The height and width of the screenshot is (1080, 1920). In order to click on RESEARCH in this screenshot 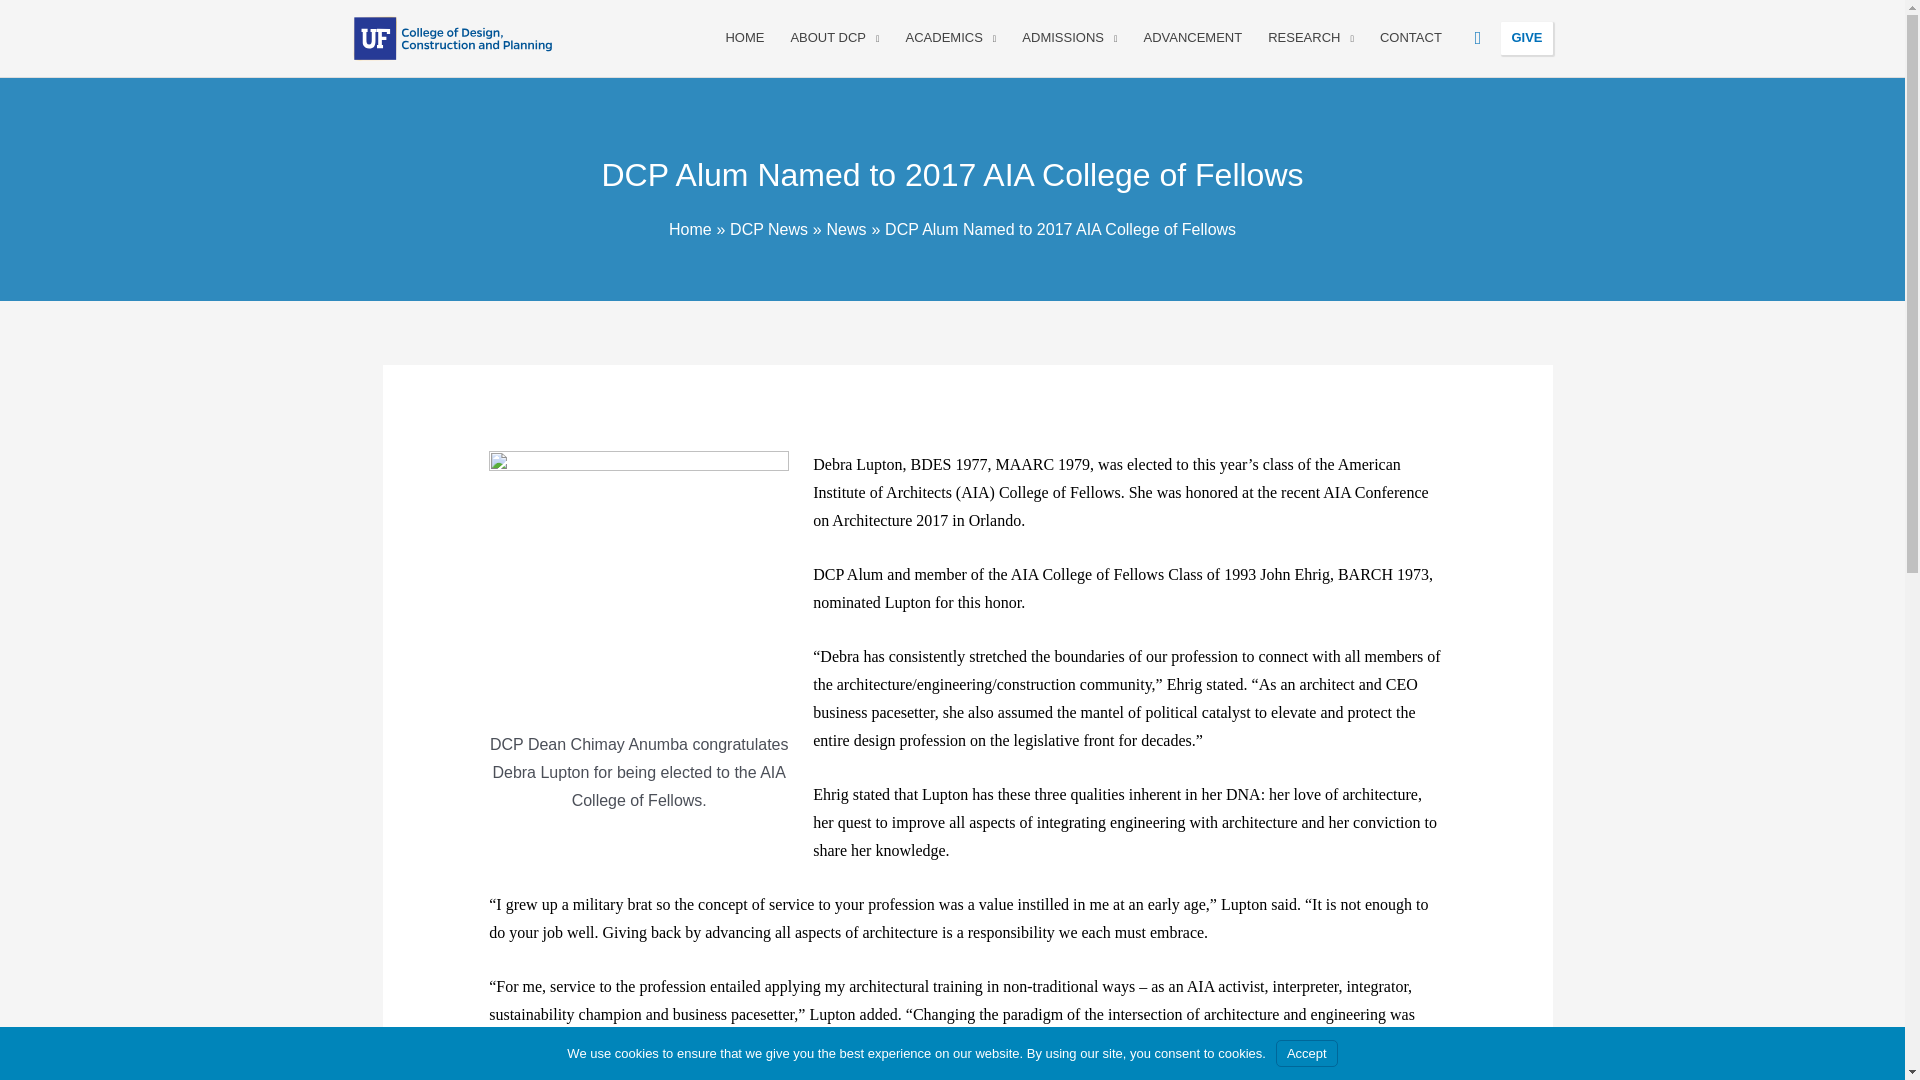, I will do `click(1311, 38)`.